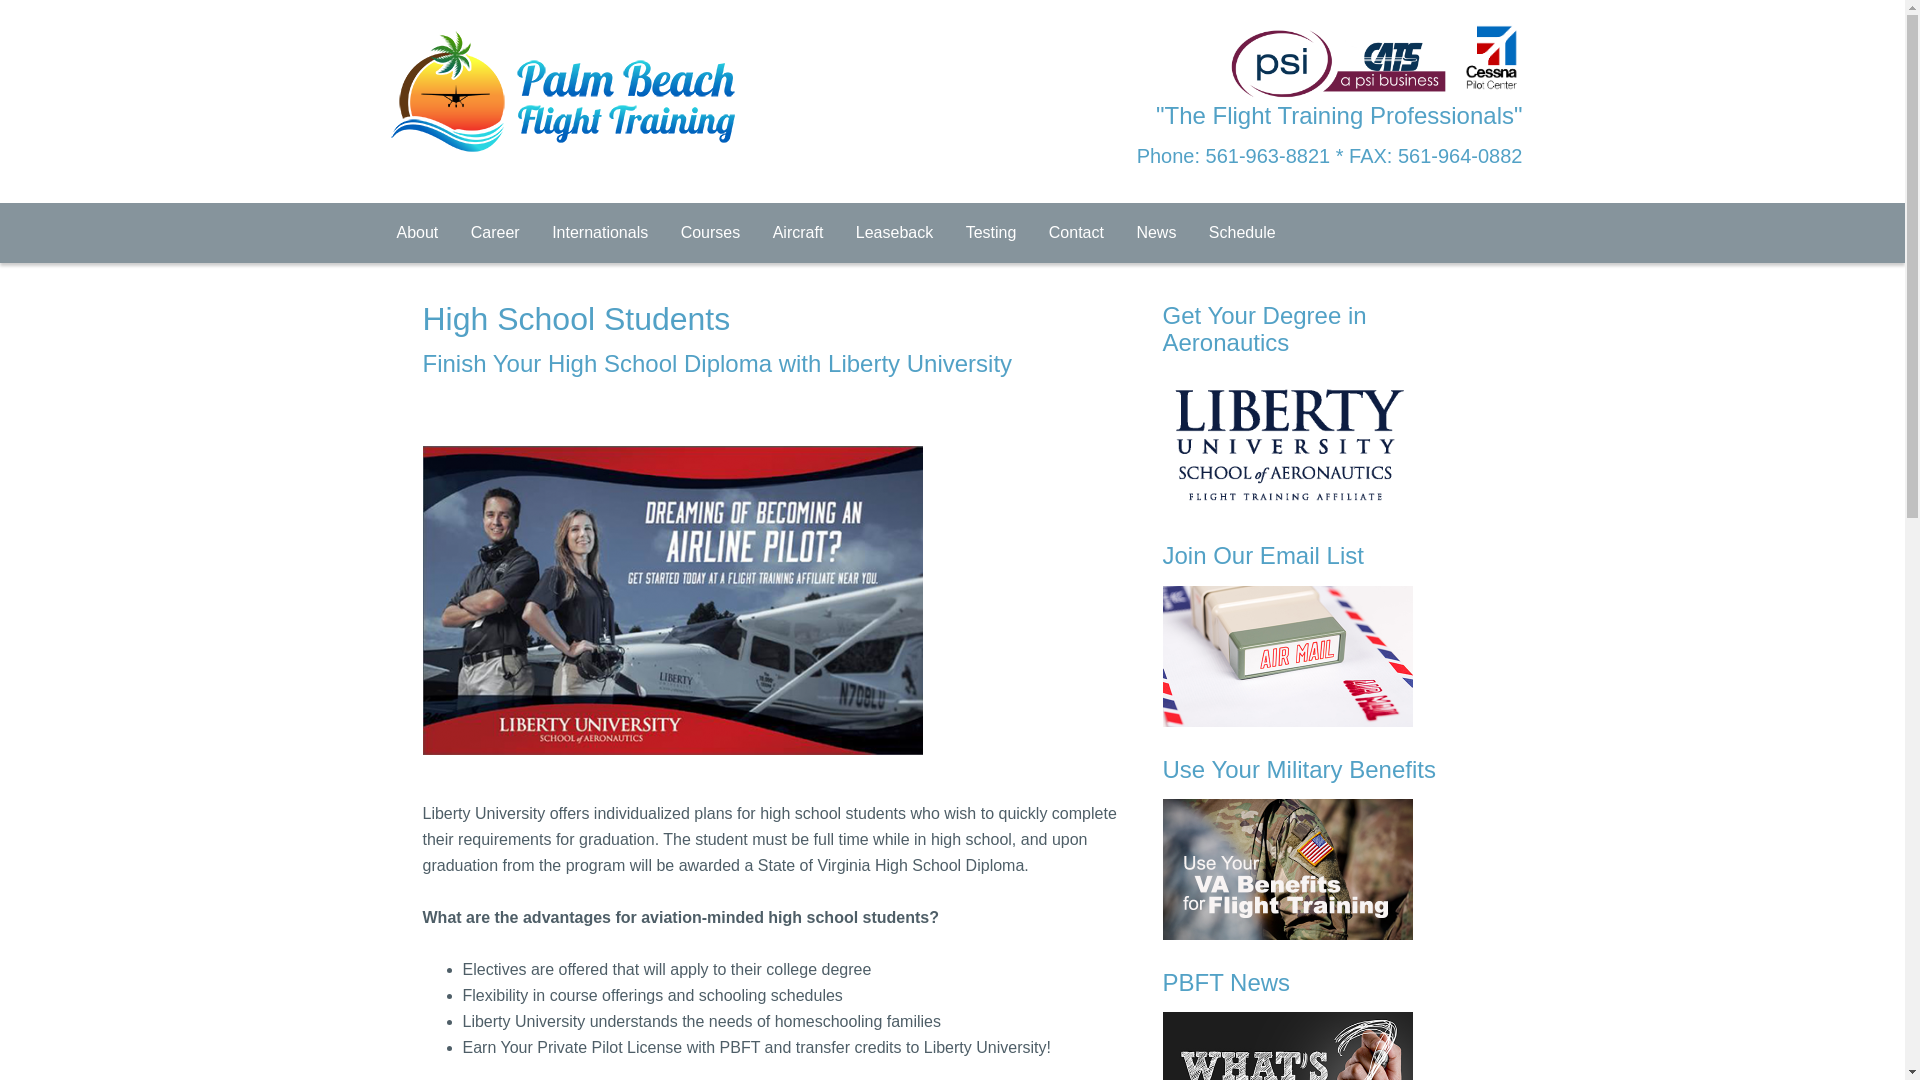 The image size is (1920, 1080). Describe the element at coordinates (992, 233) in the screenshot. I see `Testing` at that location.